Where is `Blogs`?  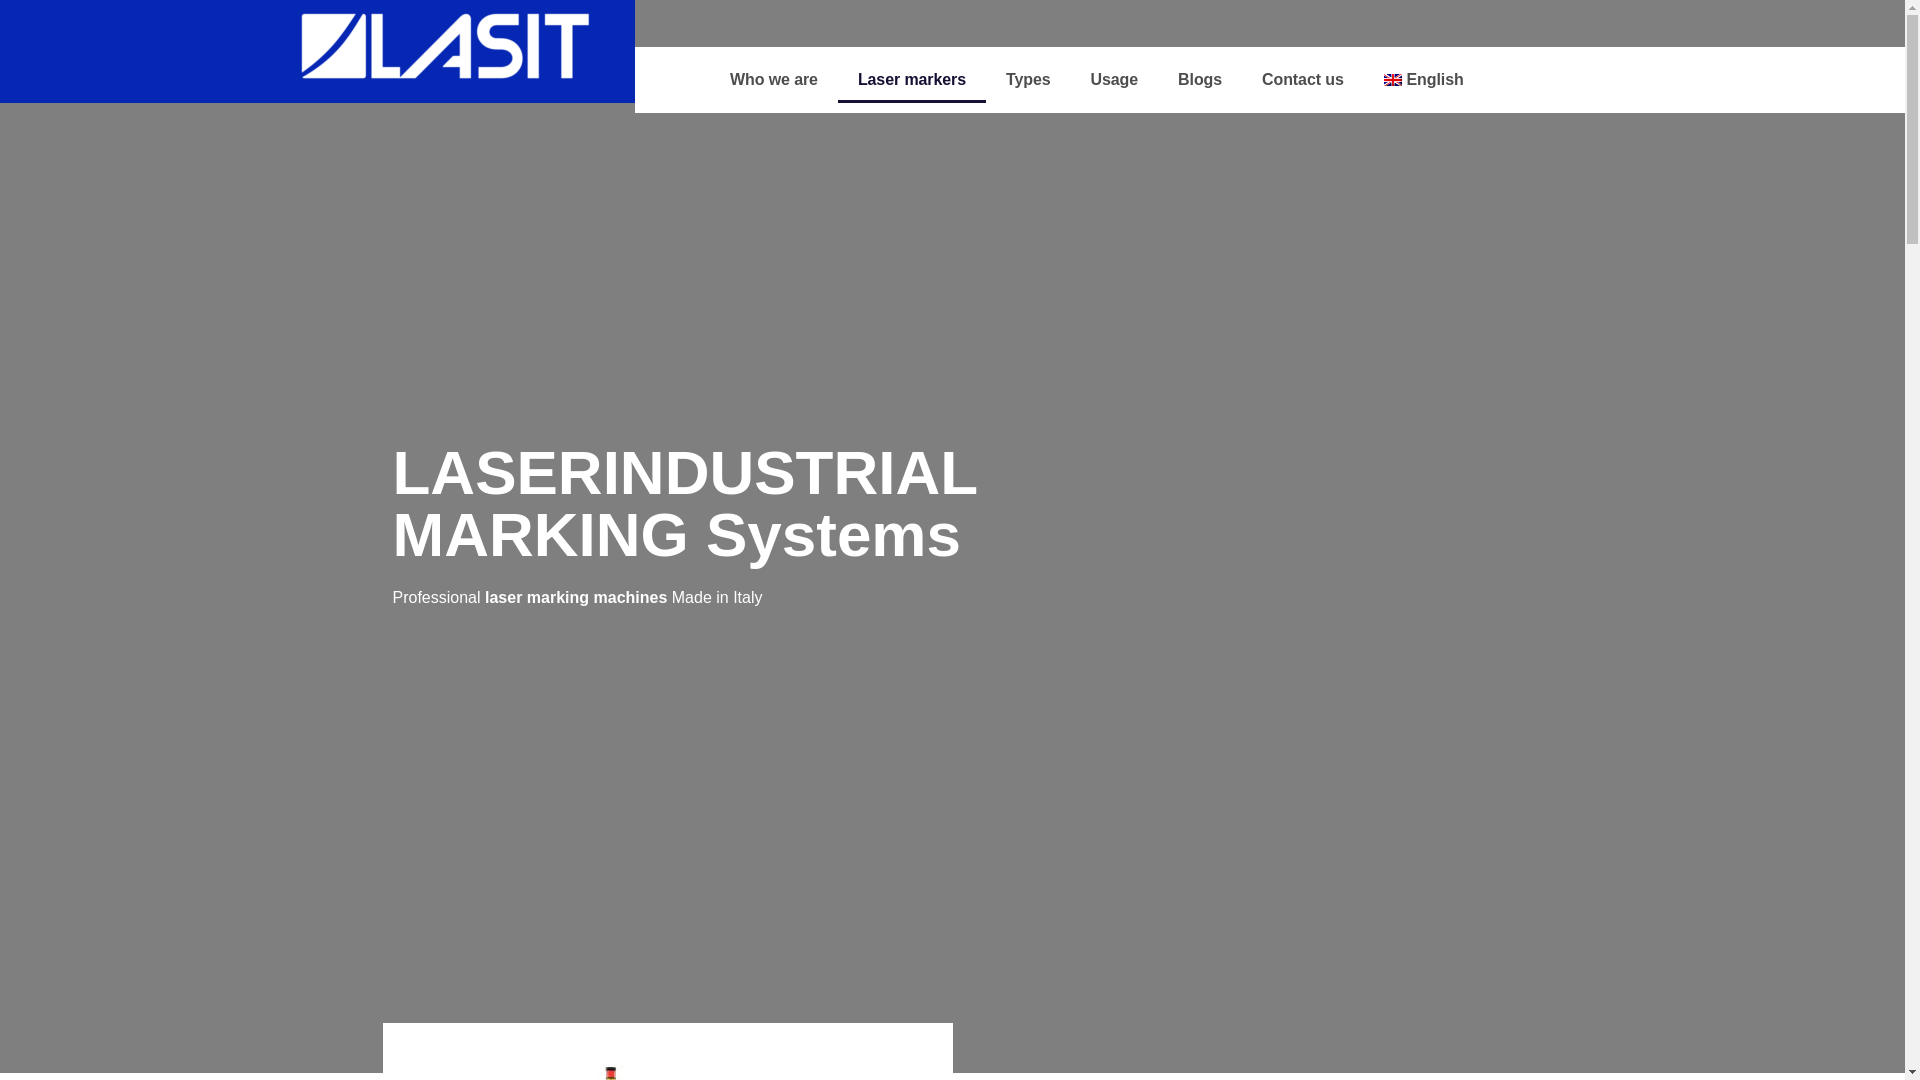 Blogs is located at coordinates (1200, 80).